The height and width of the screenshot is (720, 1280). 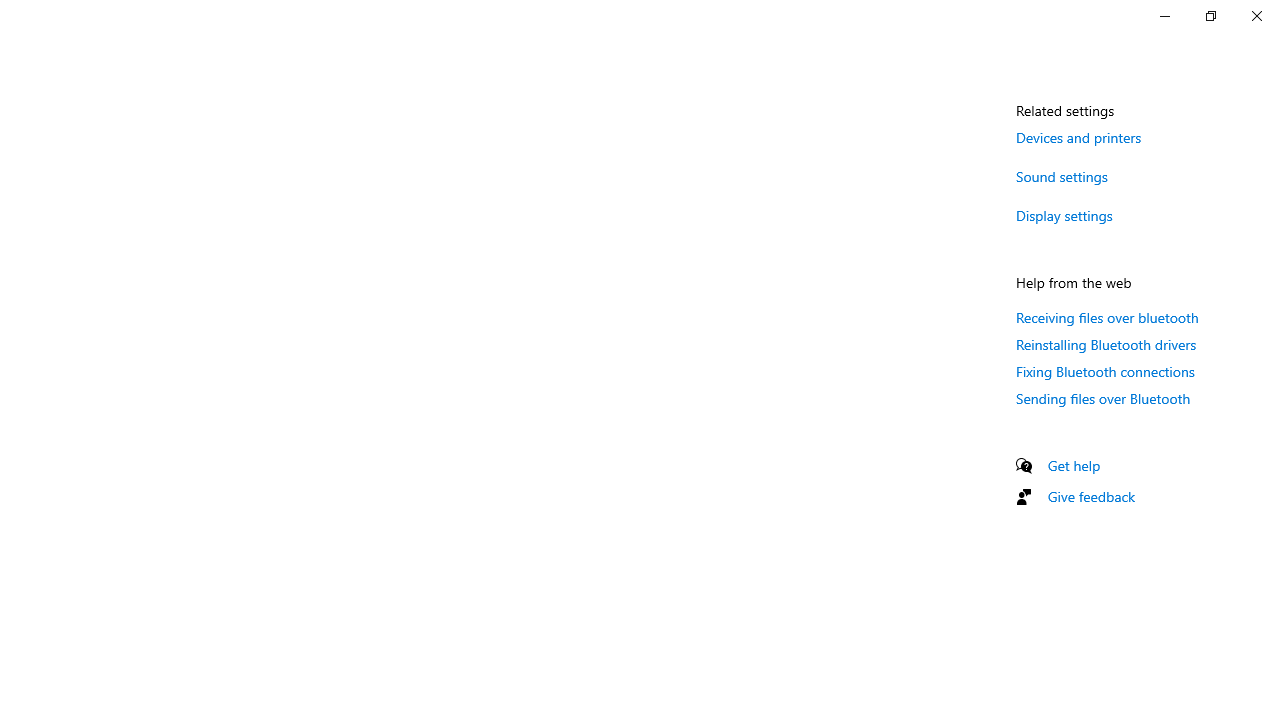 I want to click on Sound settings, so click(x=1062, y=176).